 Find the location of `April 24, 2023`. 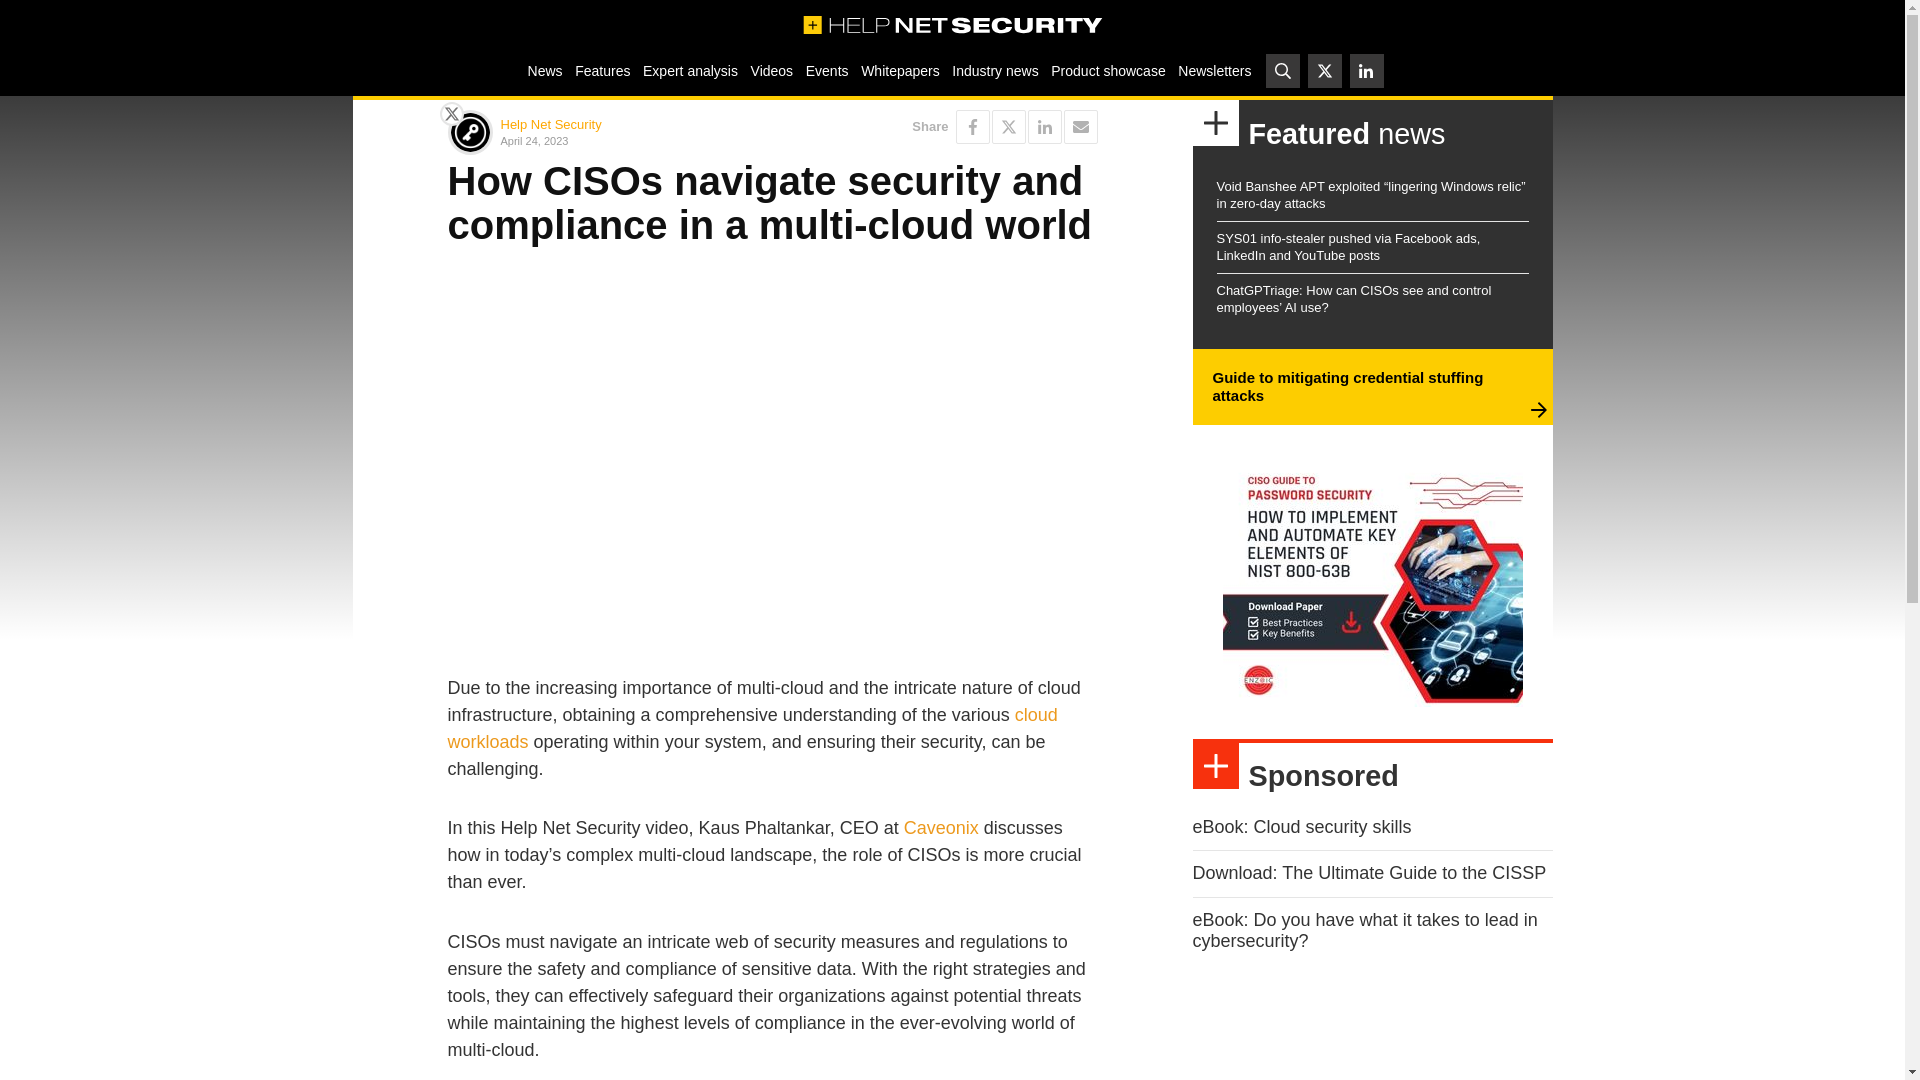

April 24, 2023 is located at coordinates (632, 140).